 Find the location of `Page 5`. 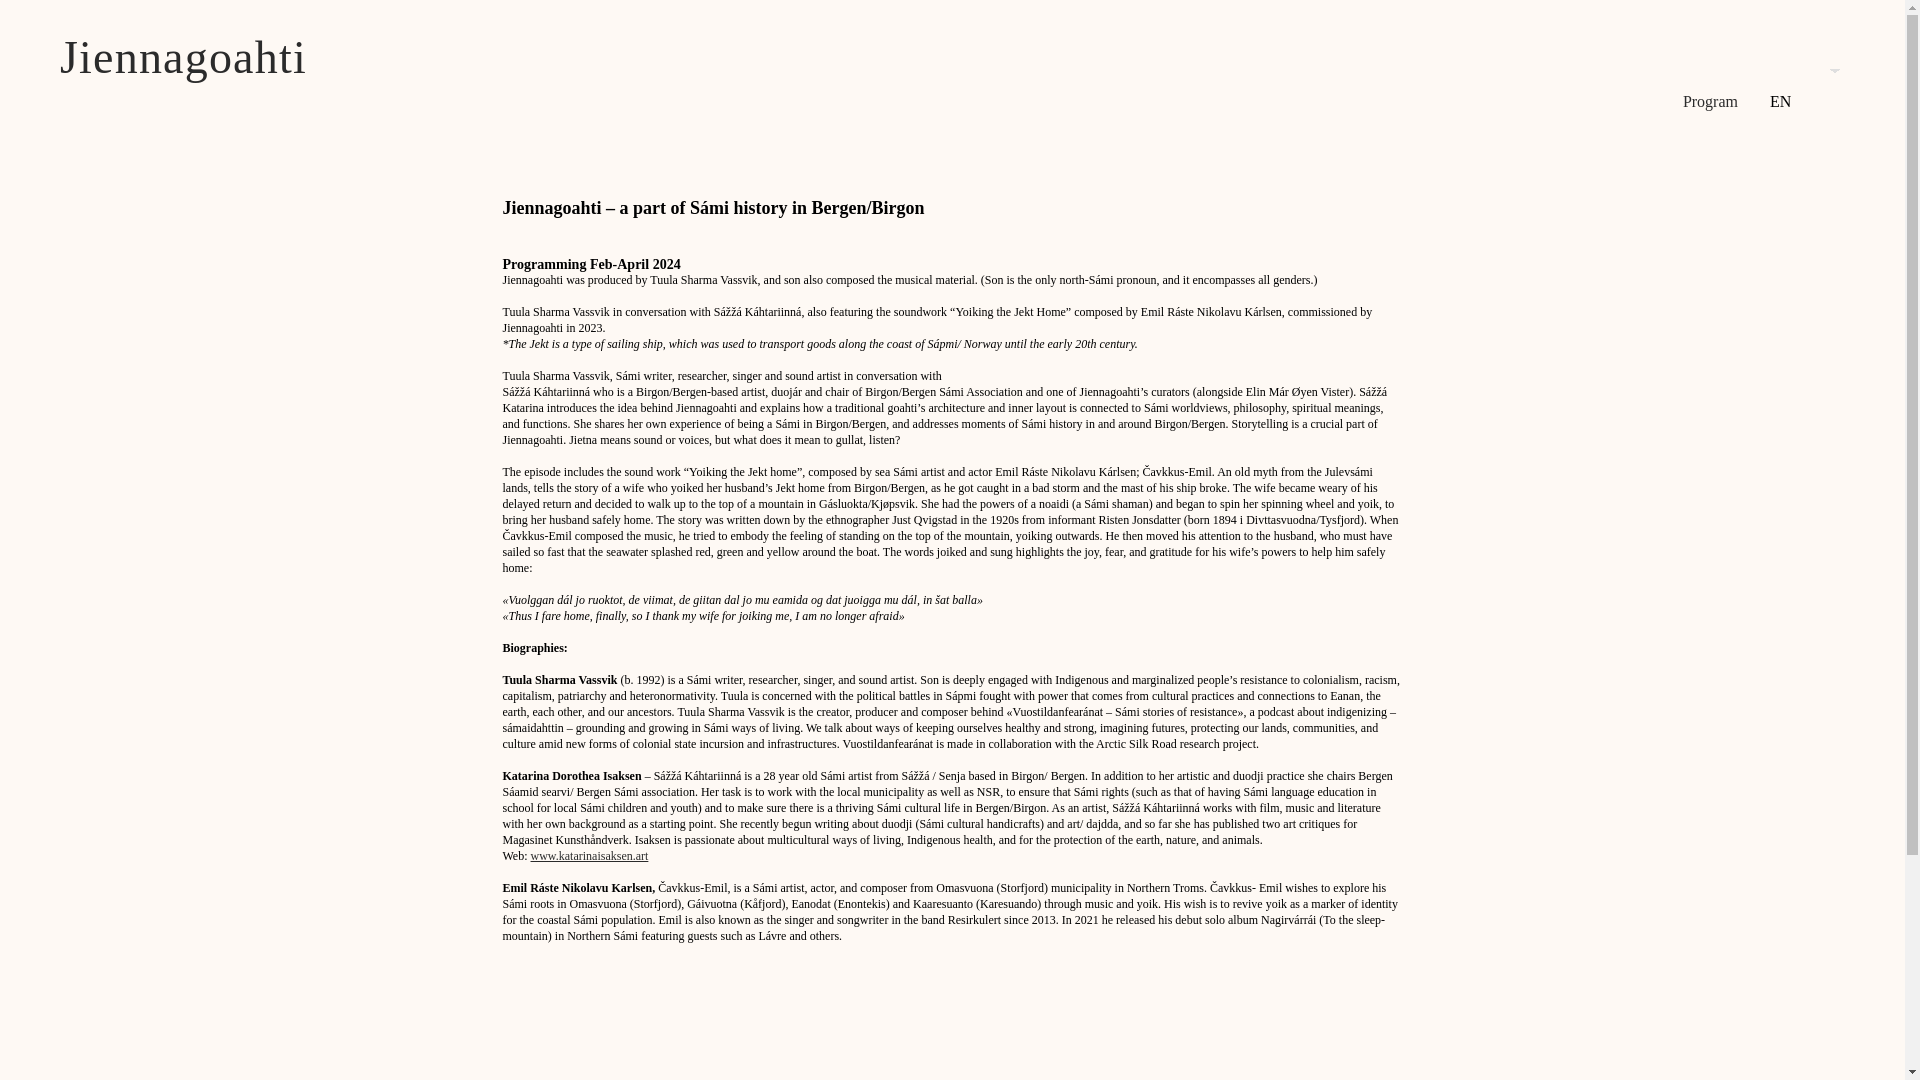

Page 5 is located at coordinates (951, 912).